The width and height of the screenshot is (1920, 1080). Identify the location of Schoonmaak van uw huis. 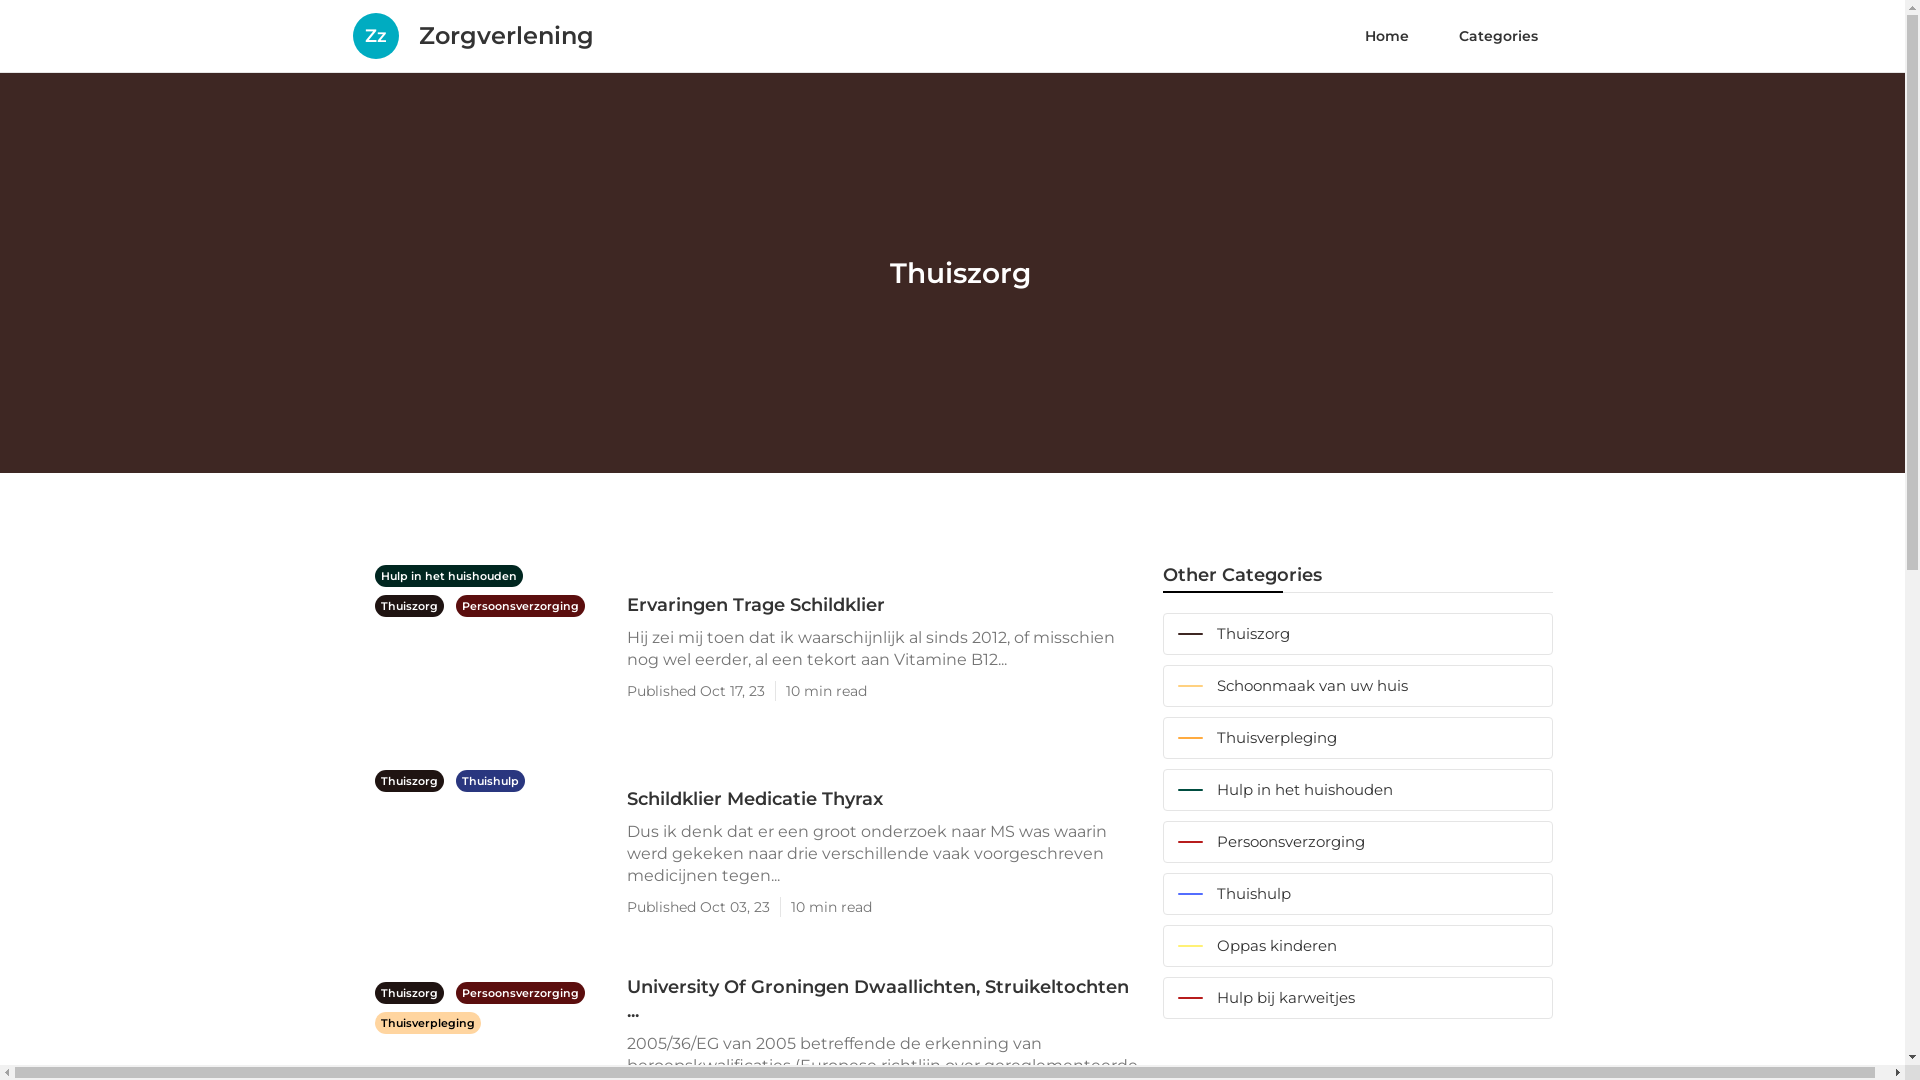
(1357, 686).